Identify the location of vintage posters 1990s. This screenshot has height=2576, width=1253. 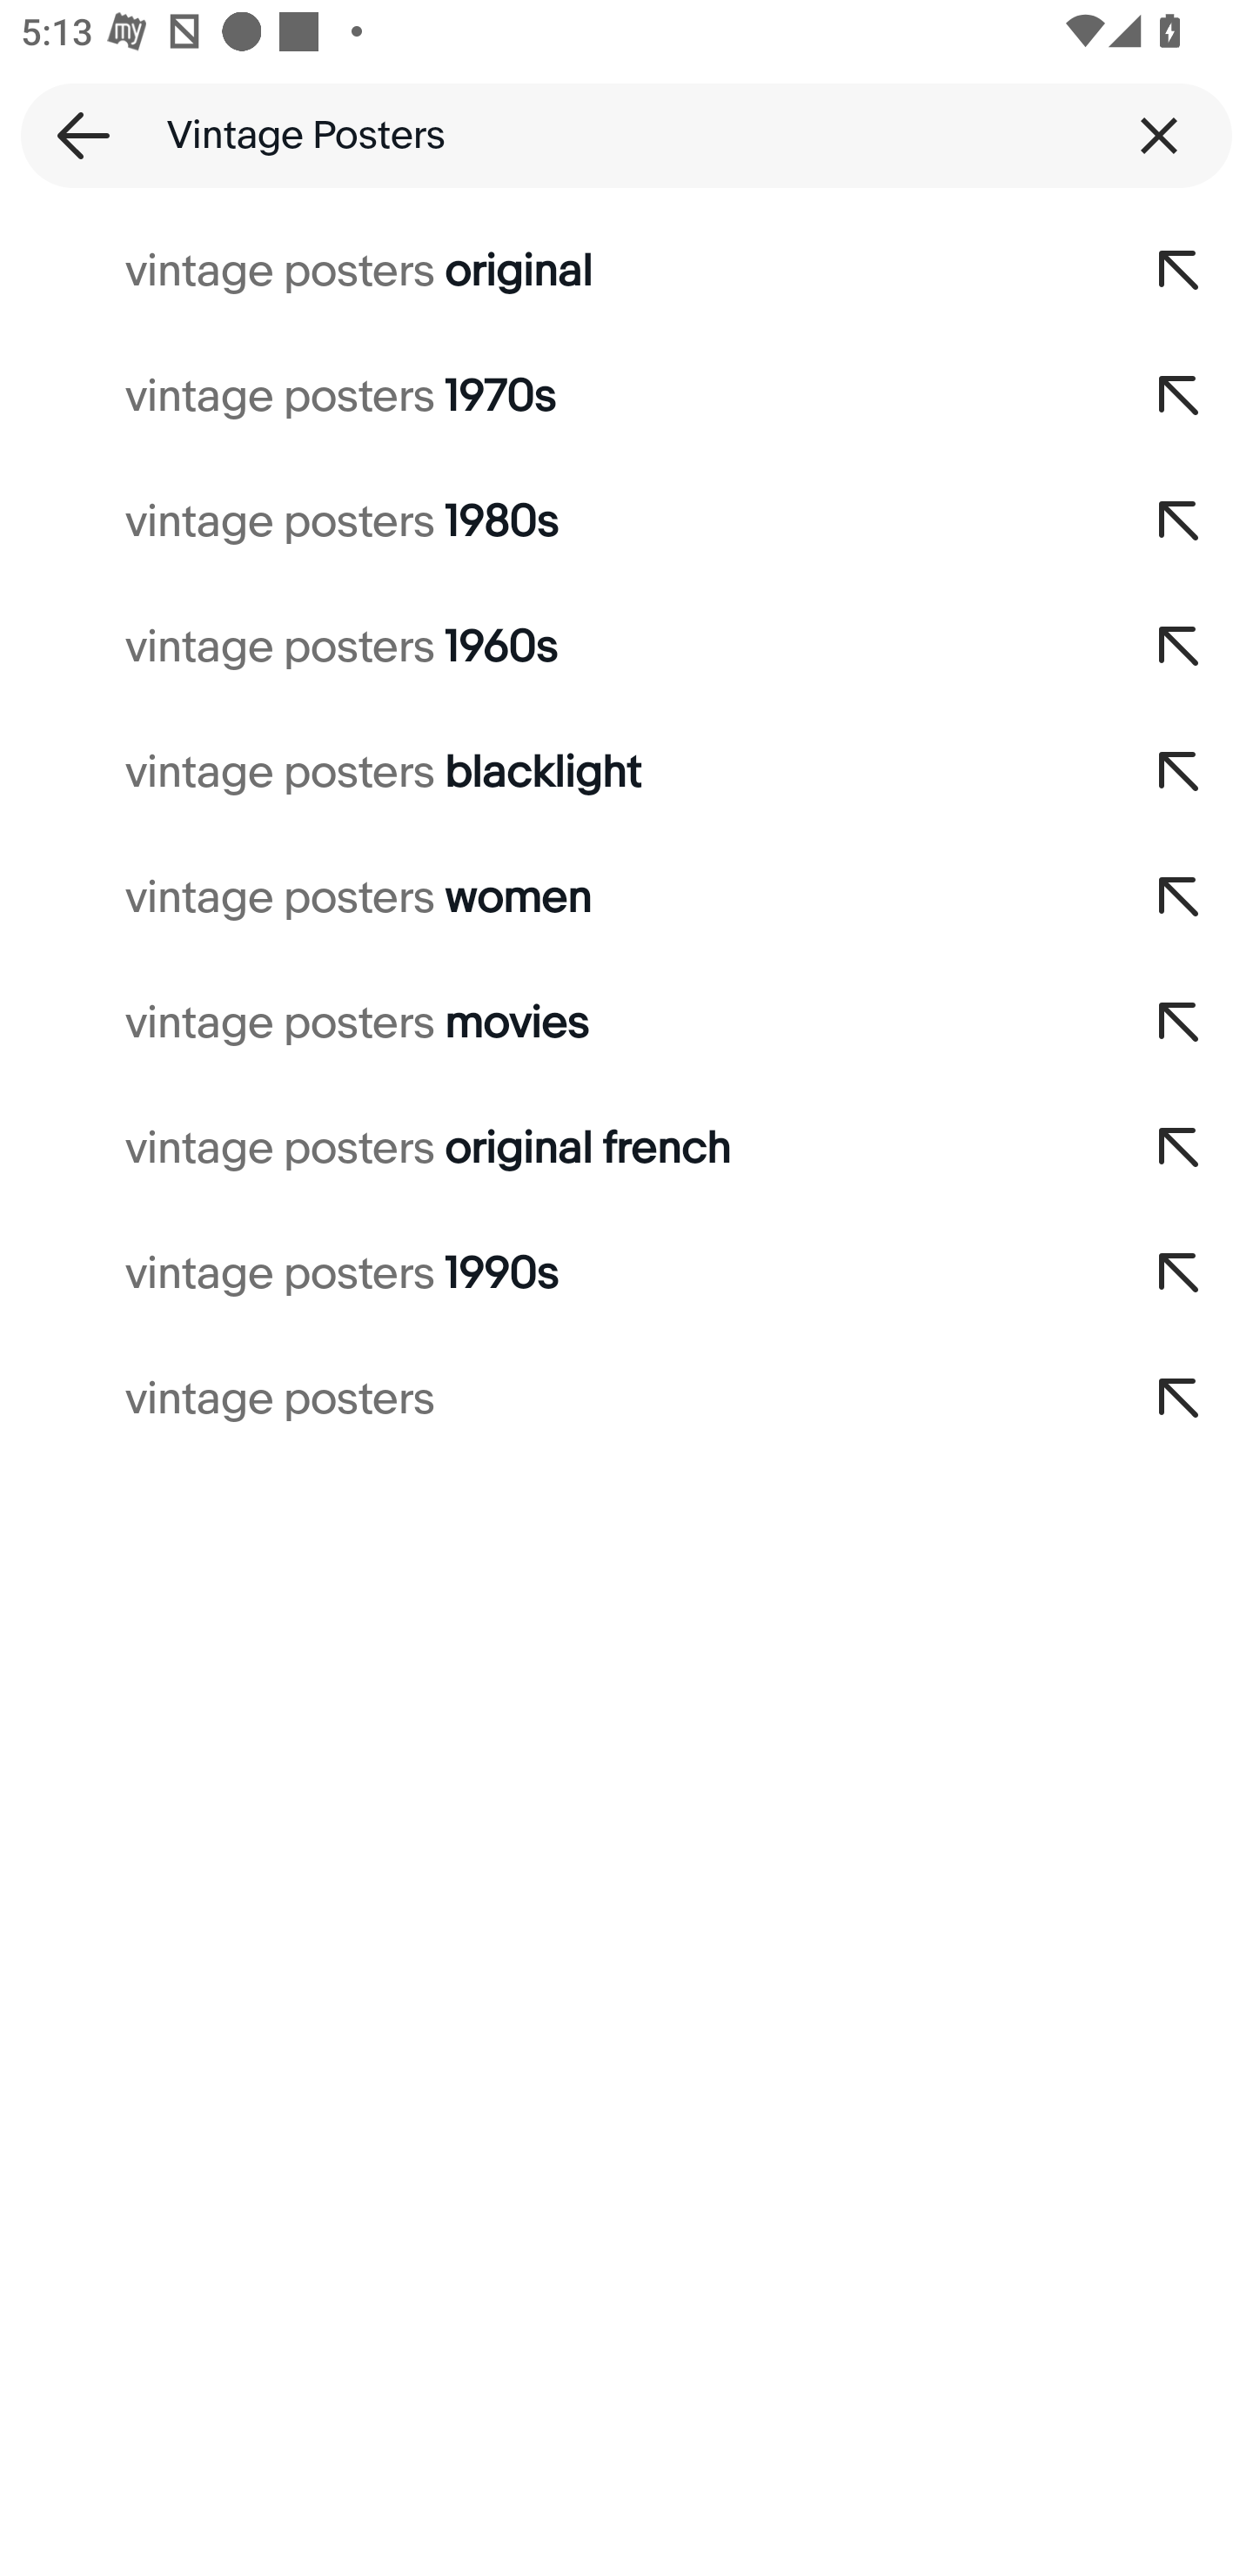
(553, 1274).